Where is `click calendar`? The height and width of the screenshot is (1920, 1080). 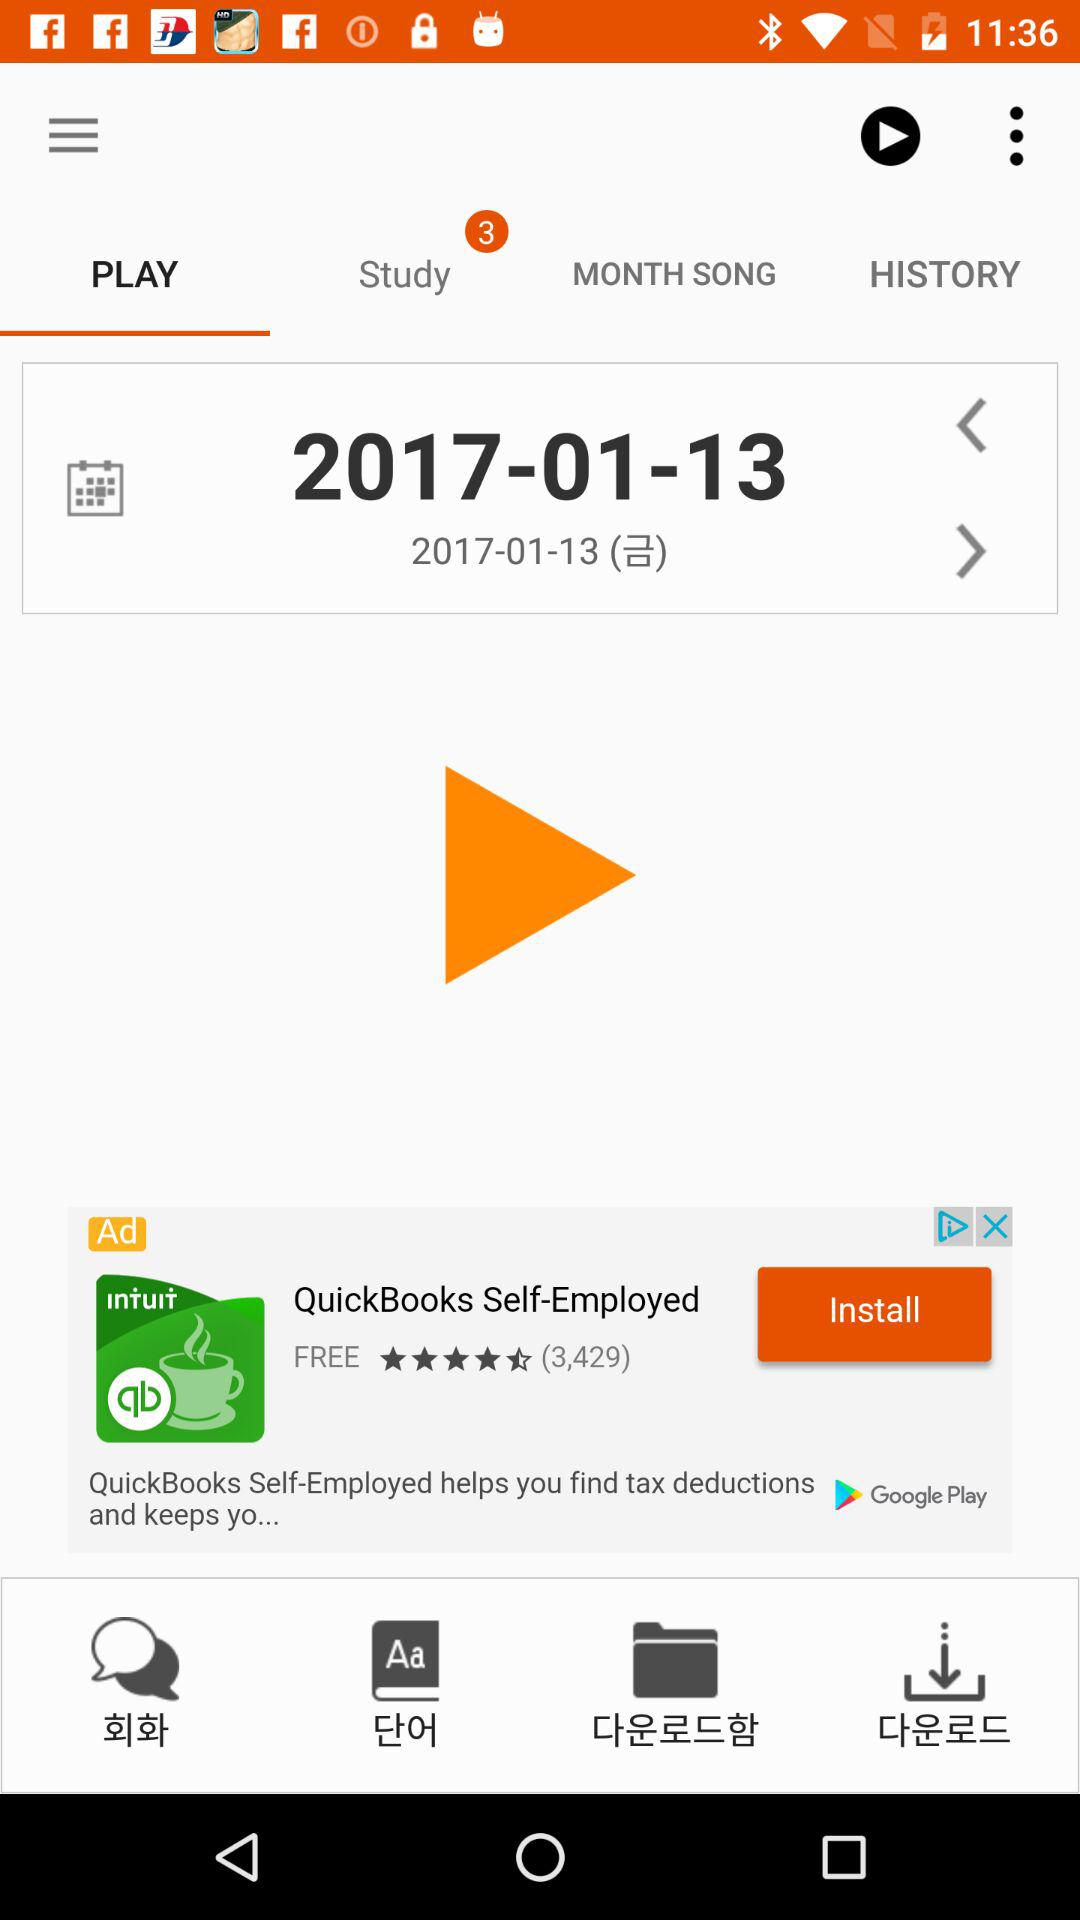 click calendar is located at coordinates (94, 488).